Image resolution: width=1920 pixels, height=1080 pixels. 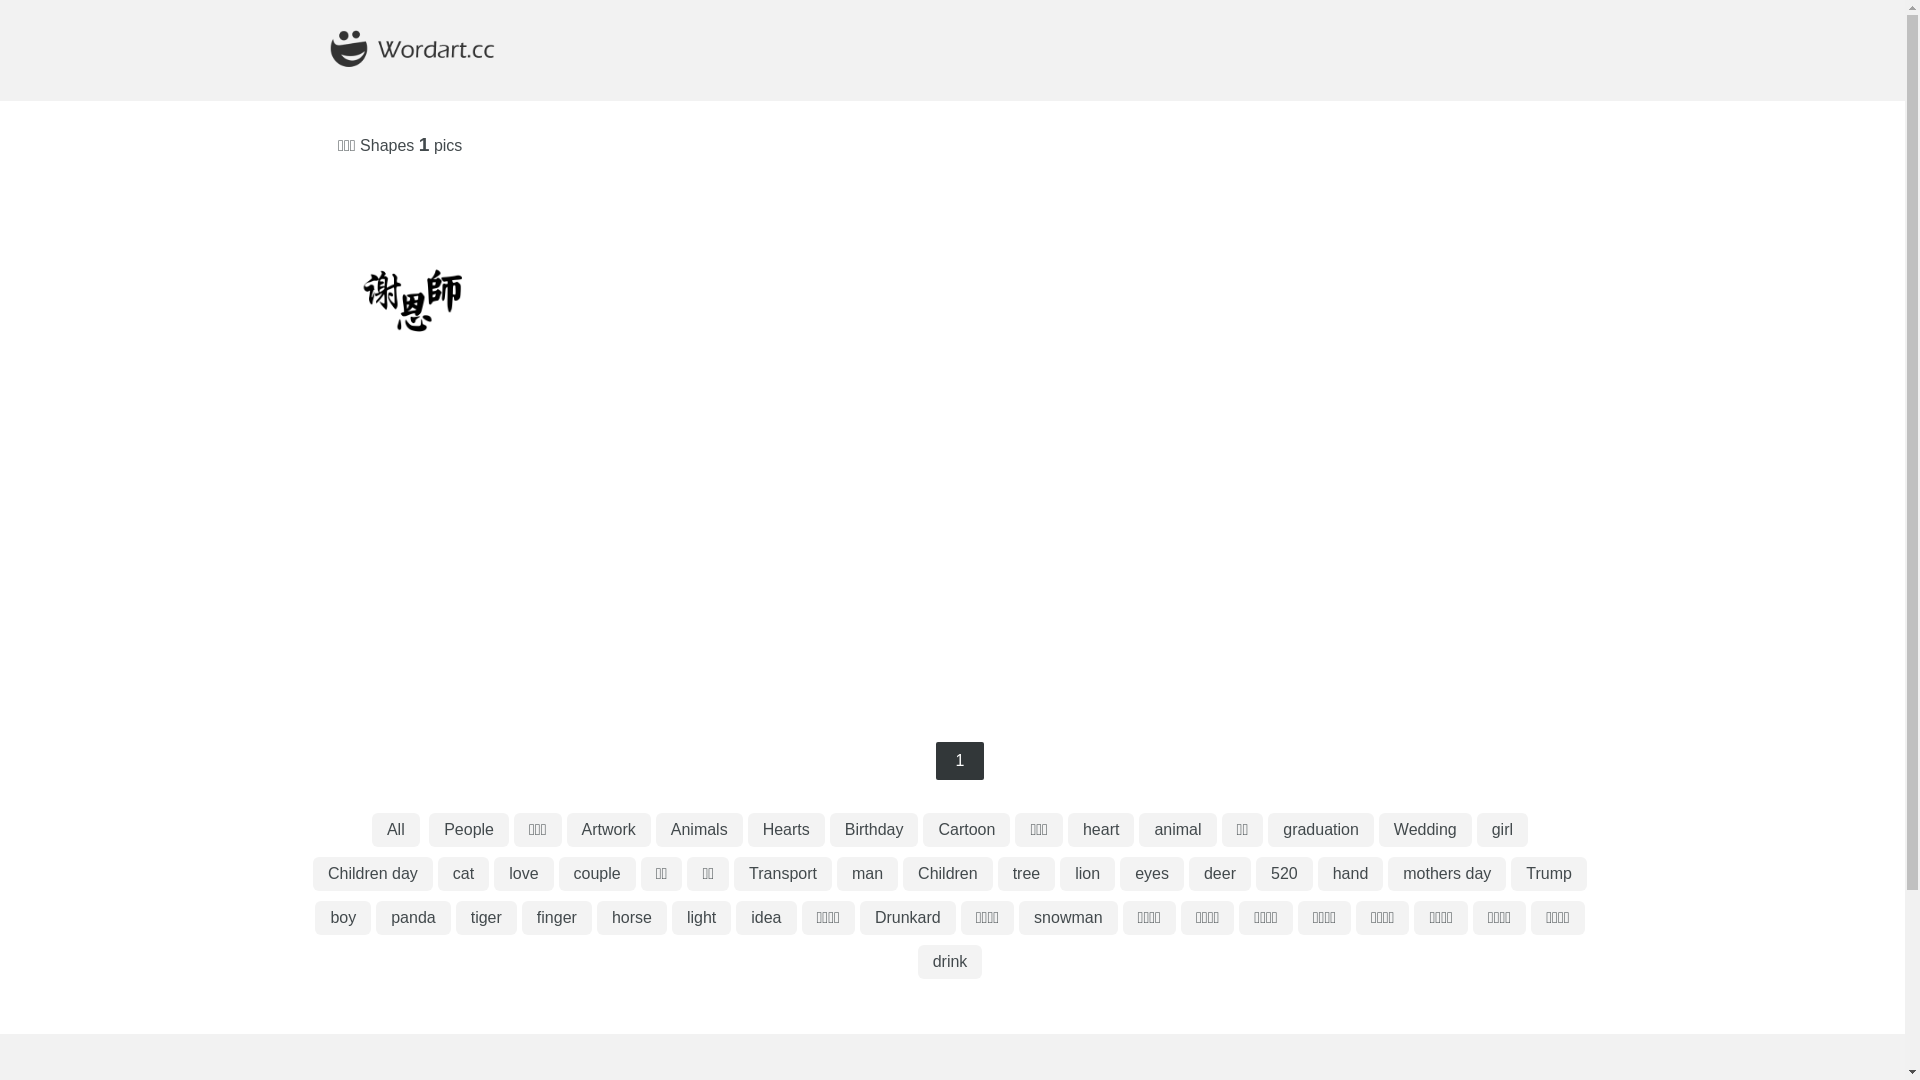 What do you see at coordinates (486, 918) in the screenshot?
I see `tiger` at bounding box center [486, 918].